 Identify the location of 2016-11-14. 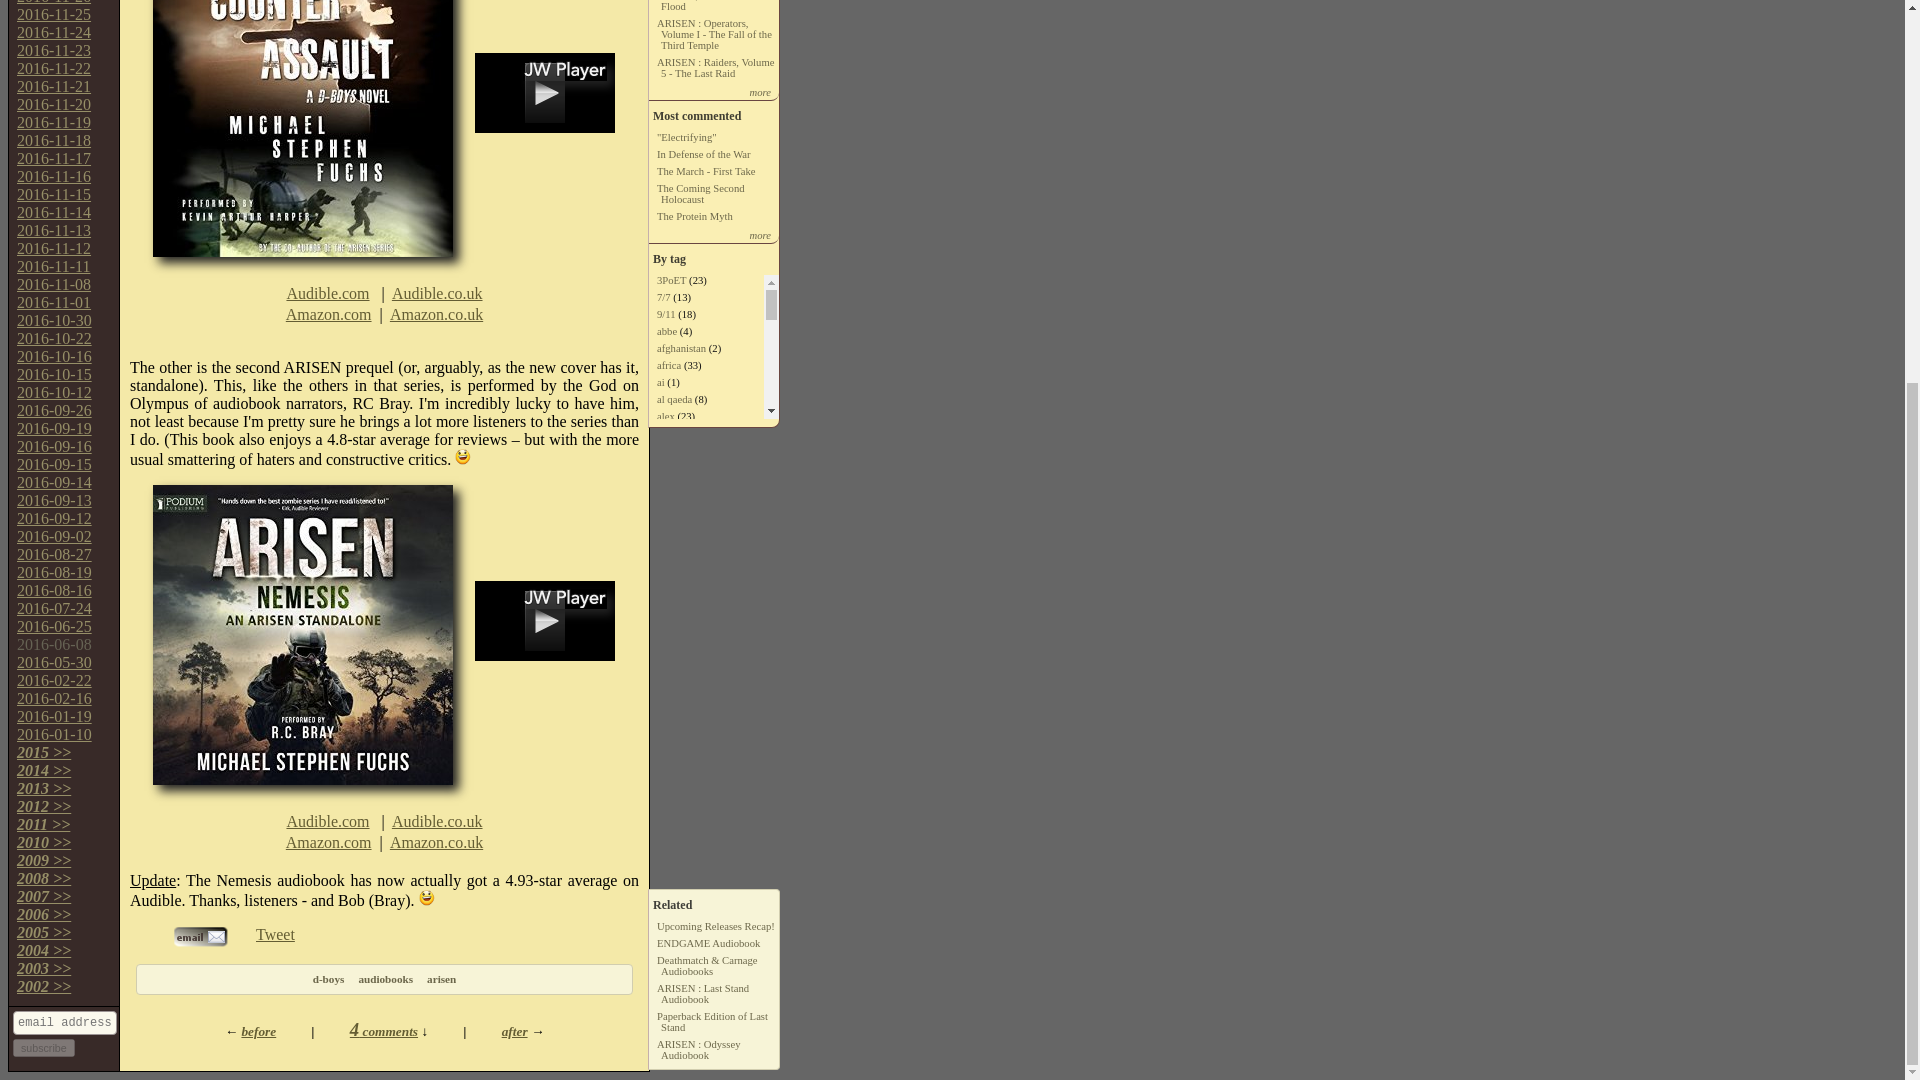
(54, 212).